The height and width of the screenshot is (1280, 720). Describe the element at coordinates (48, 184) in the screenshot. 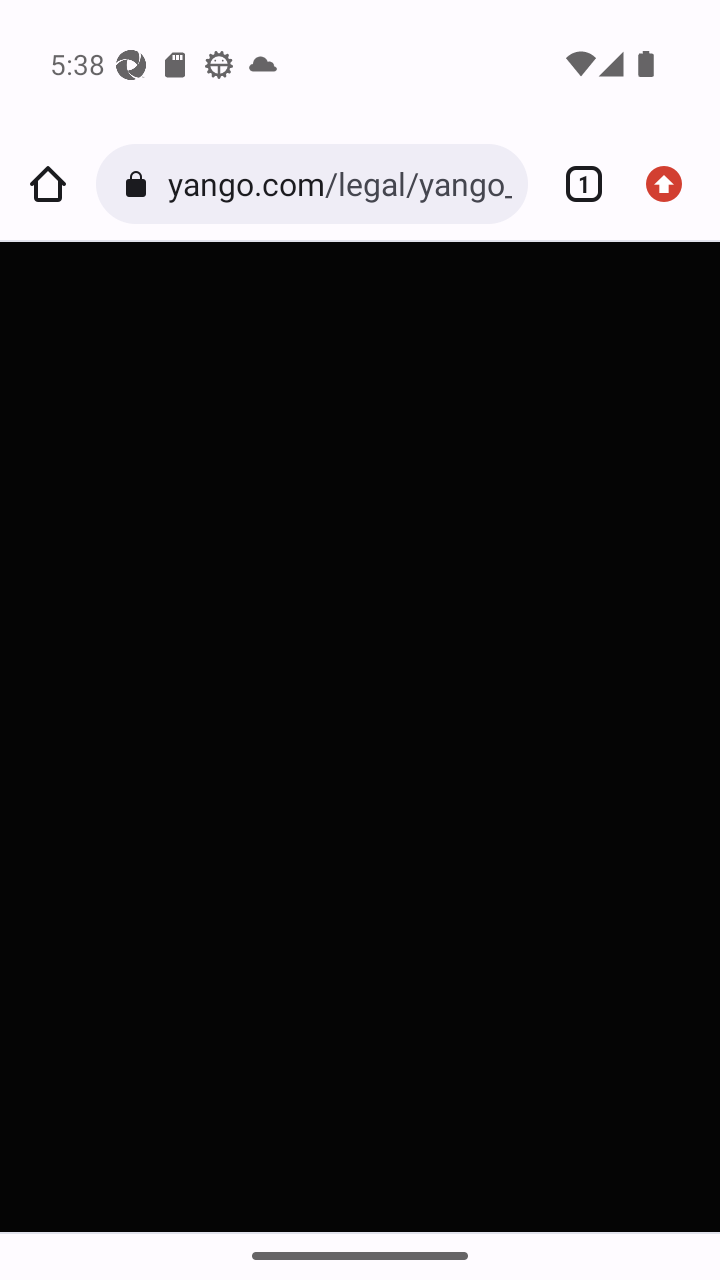

I see `Home` at that location.